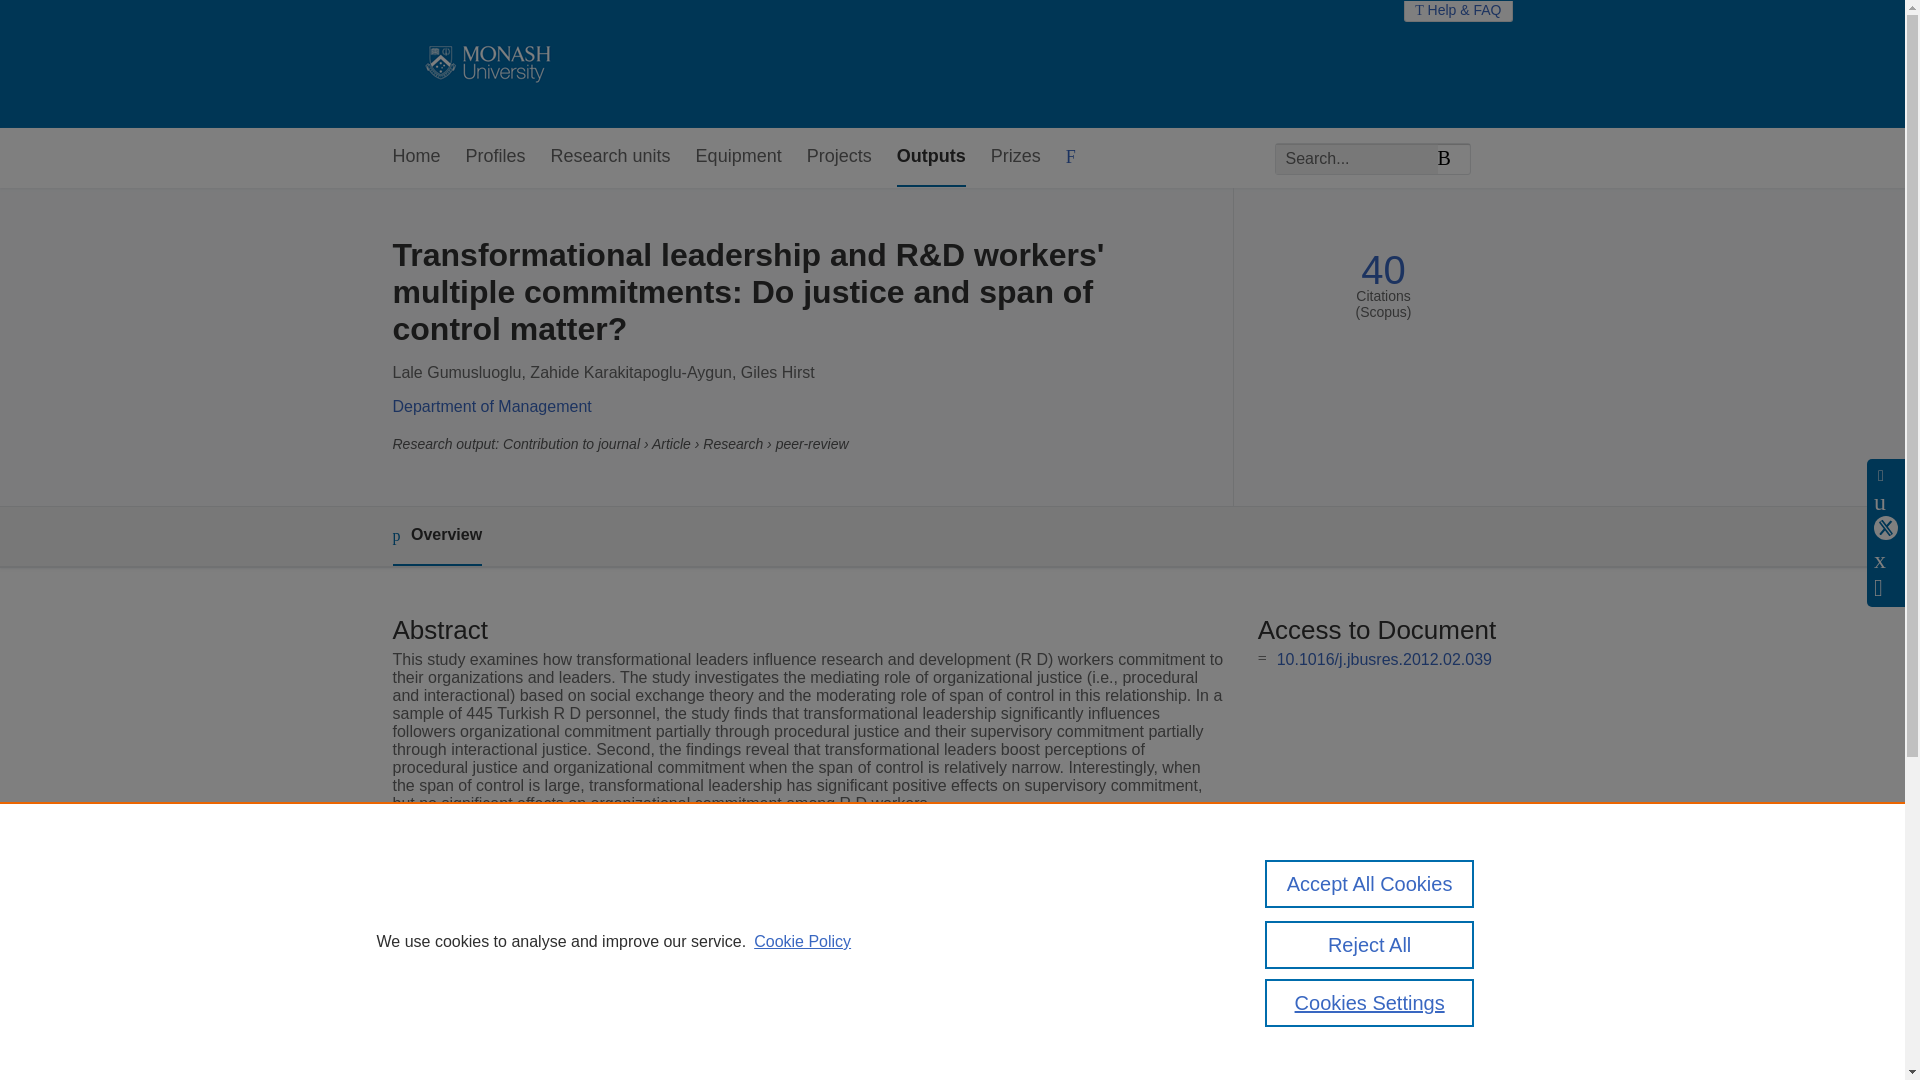 The image size is (1920, 1080). Describe the element at coordinates (415, 157) in the screenshot. I see `Home` at that location.